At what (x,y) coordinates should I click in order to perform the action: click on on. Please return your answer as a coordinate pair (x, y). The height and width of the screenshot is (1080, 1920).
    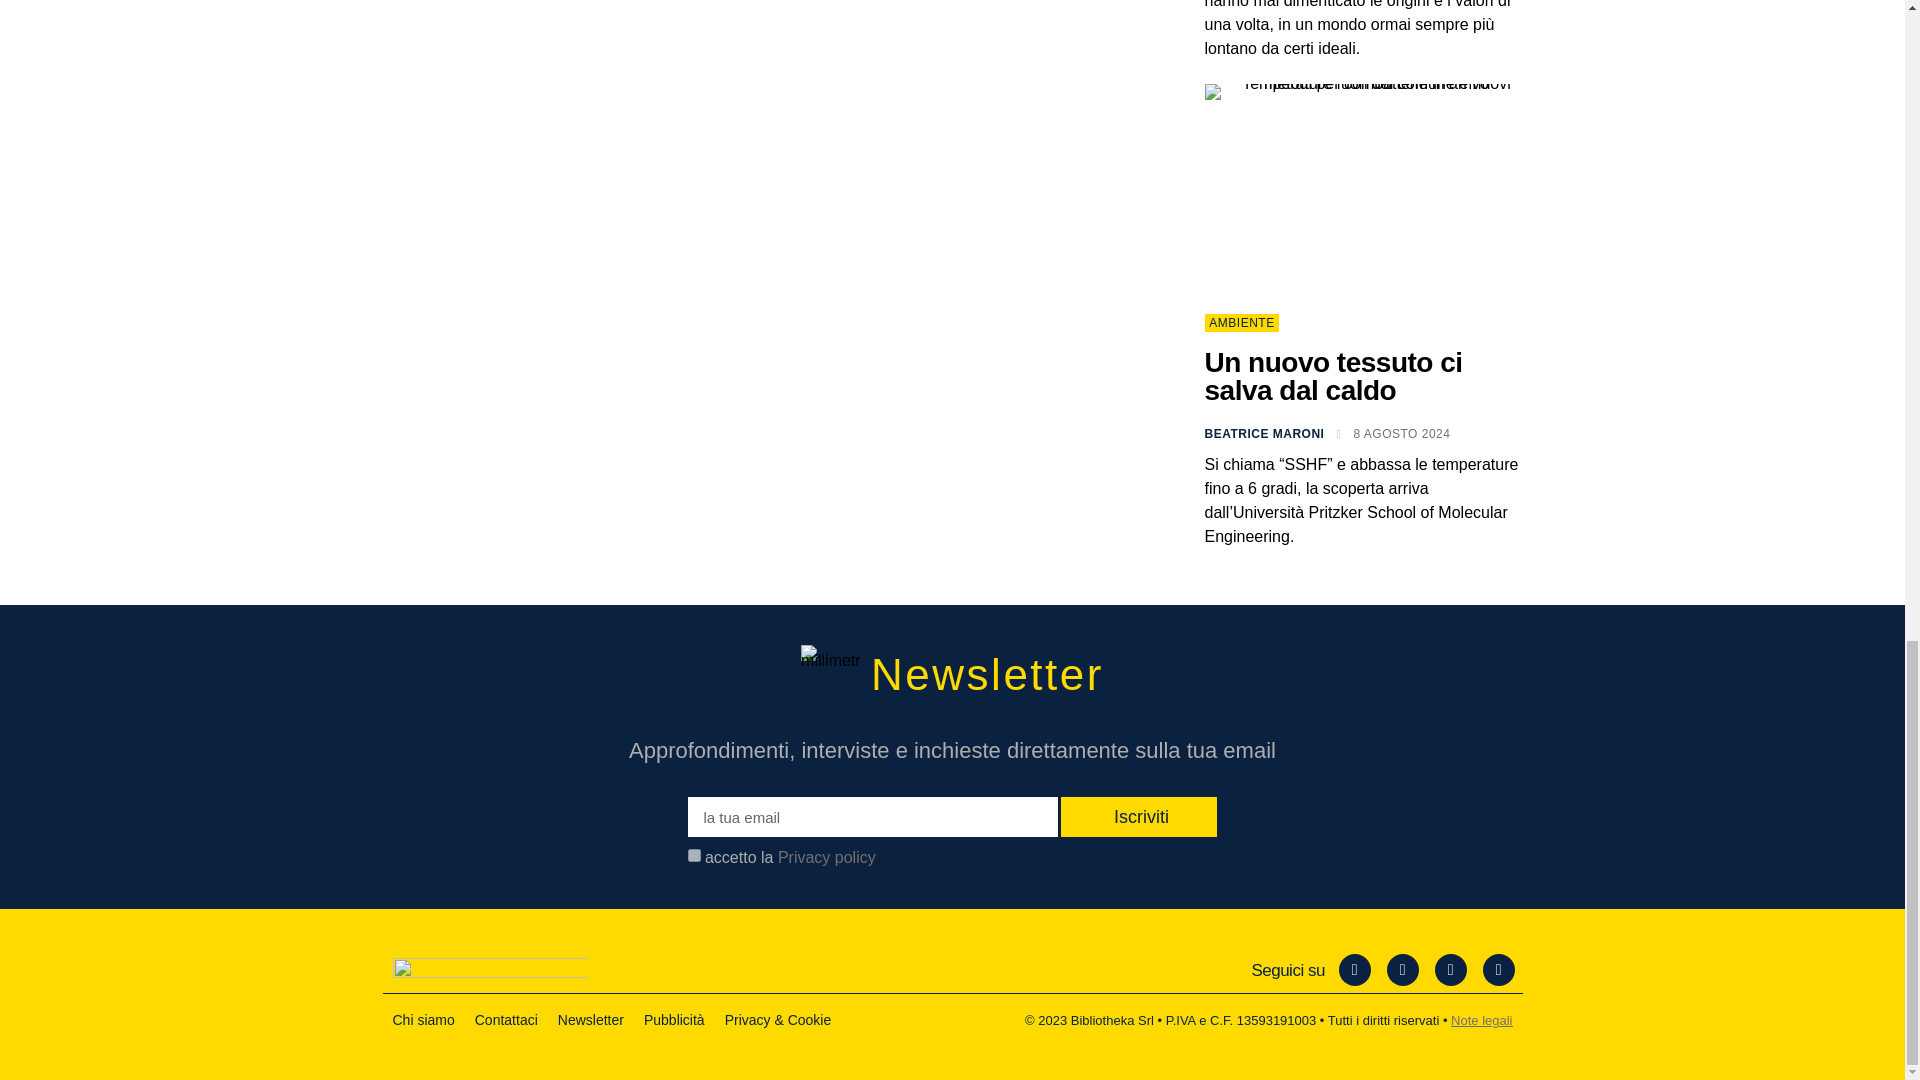
    Looking at the image, I should click on (694, 854).